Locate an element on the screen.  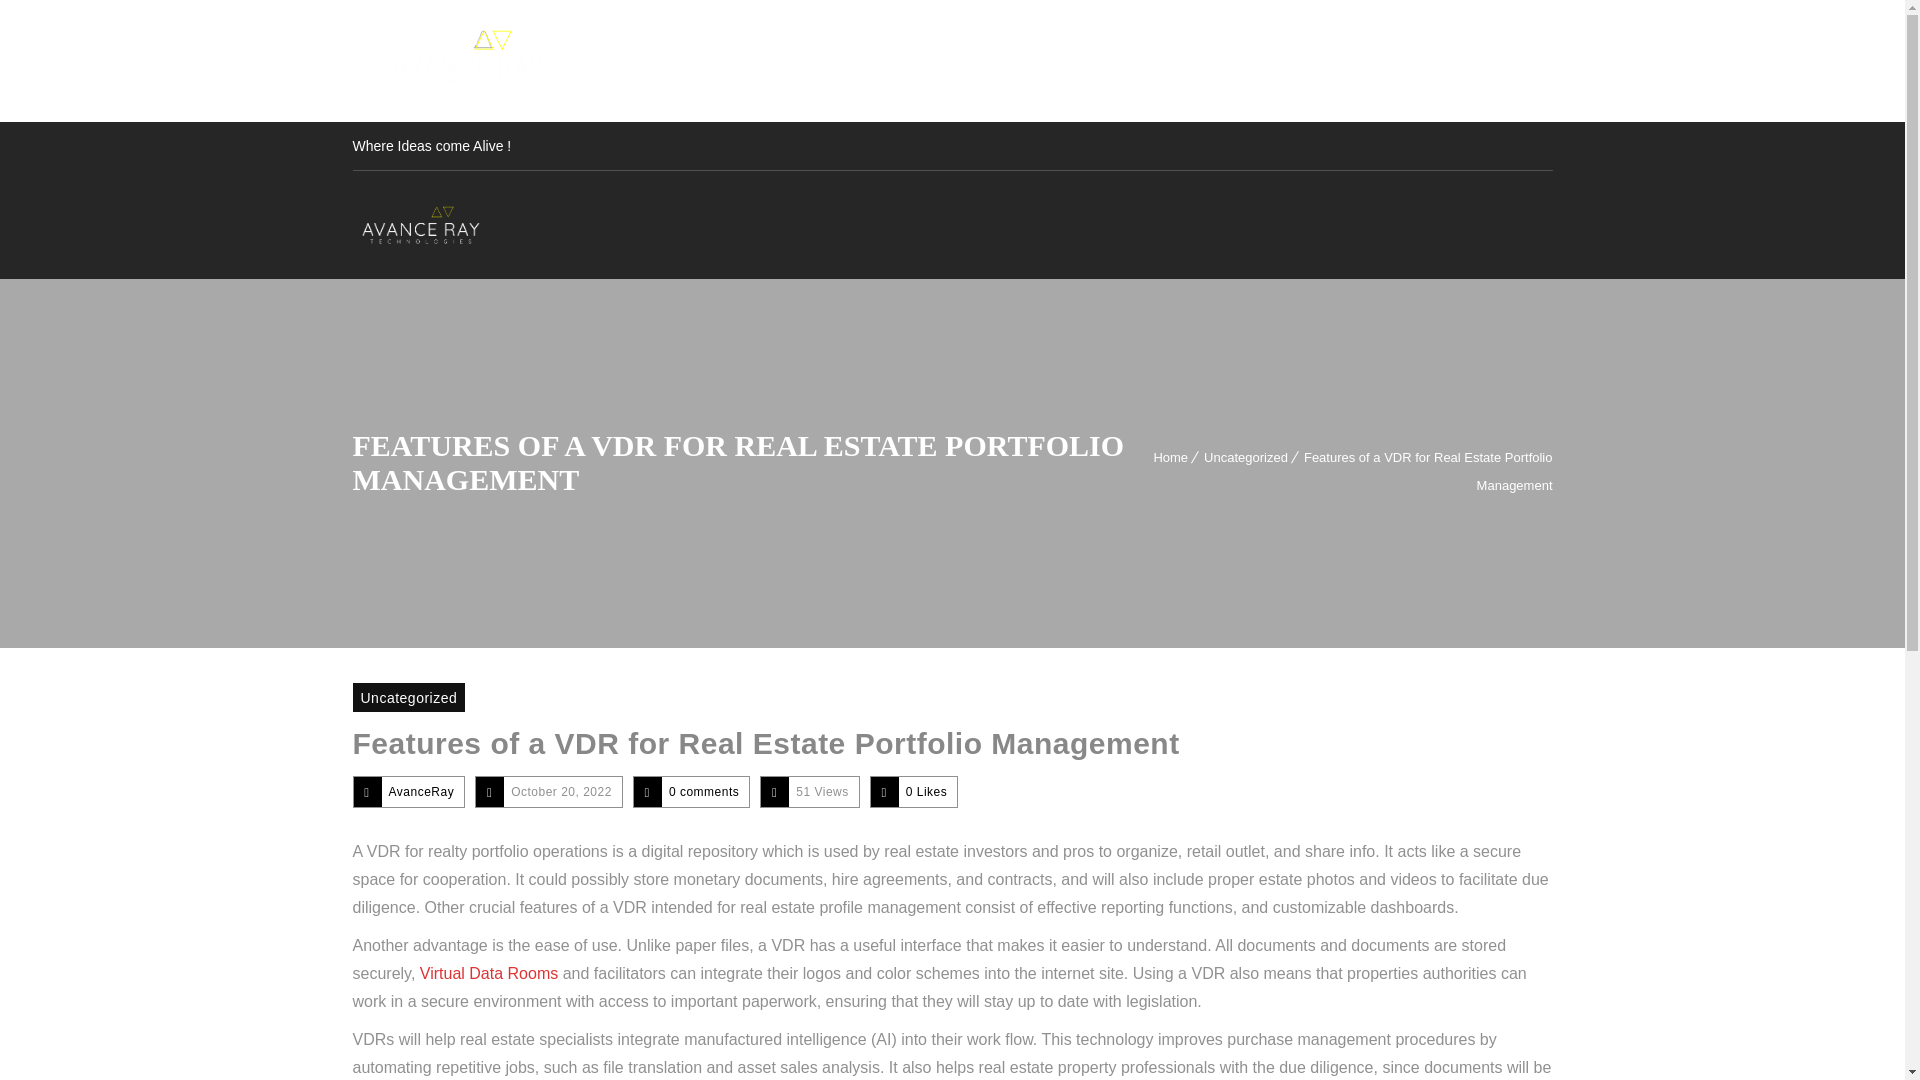
View all posts by AvanceRay is located at coordinates (420, 792).